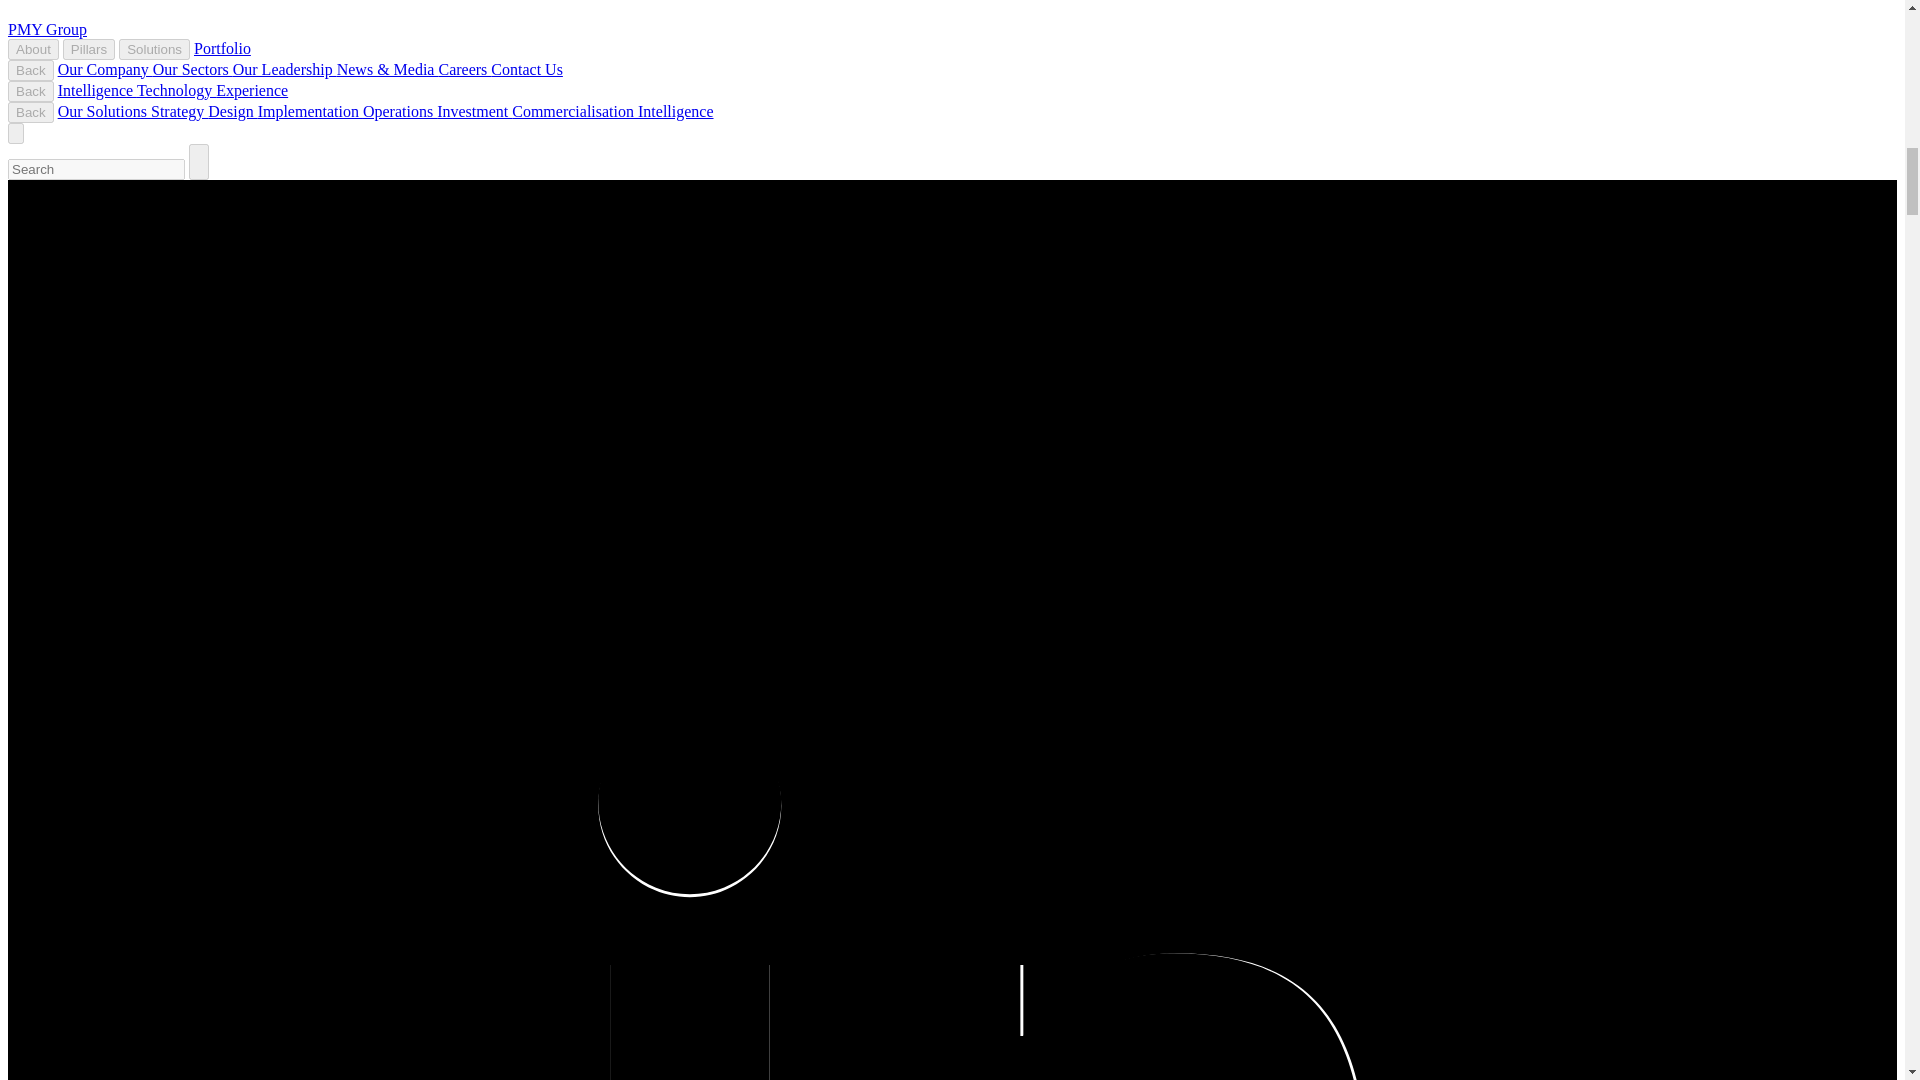 The width and height of the screenshot is (1920, 1080). Describe the element at coordinates (310, 110) in the screenshot. I see `Implementation` at that location.